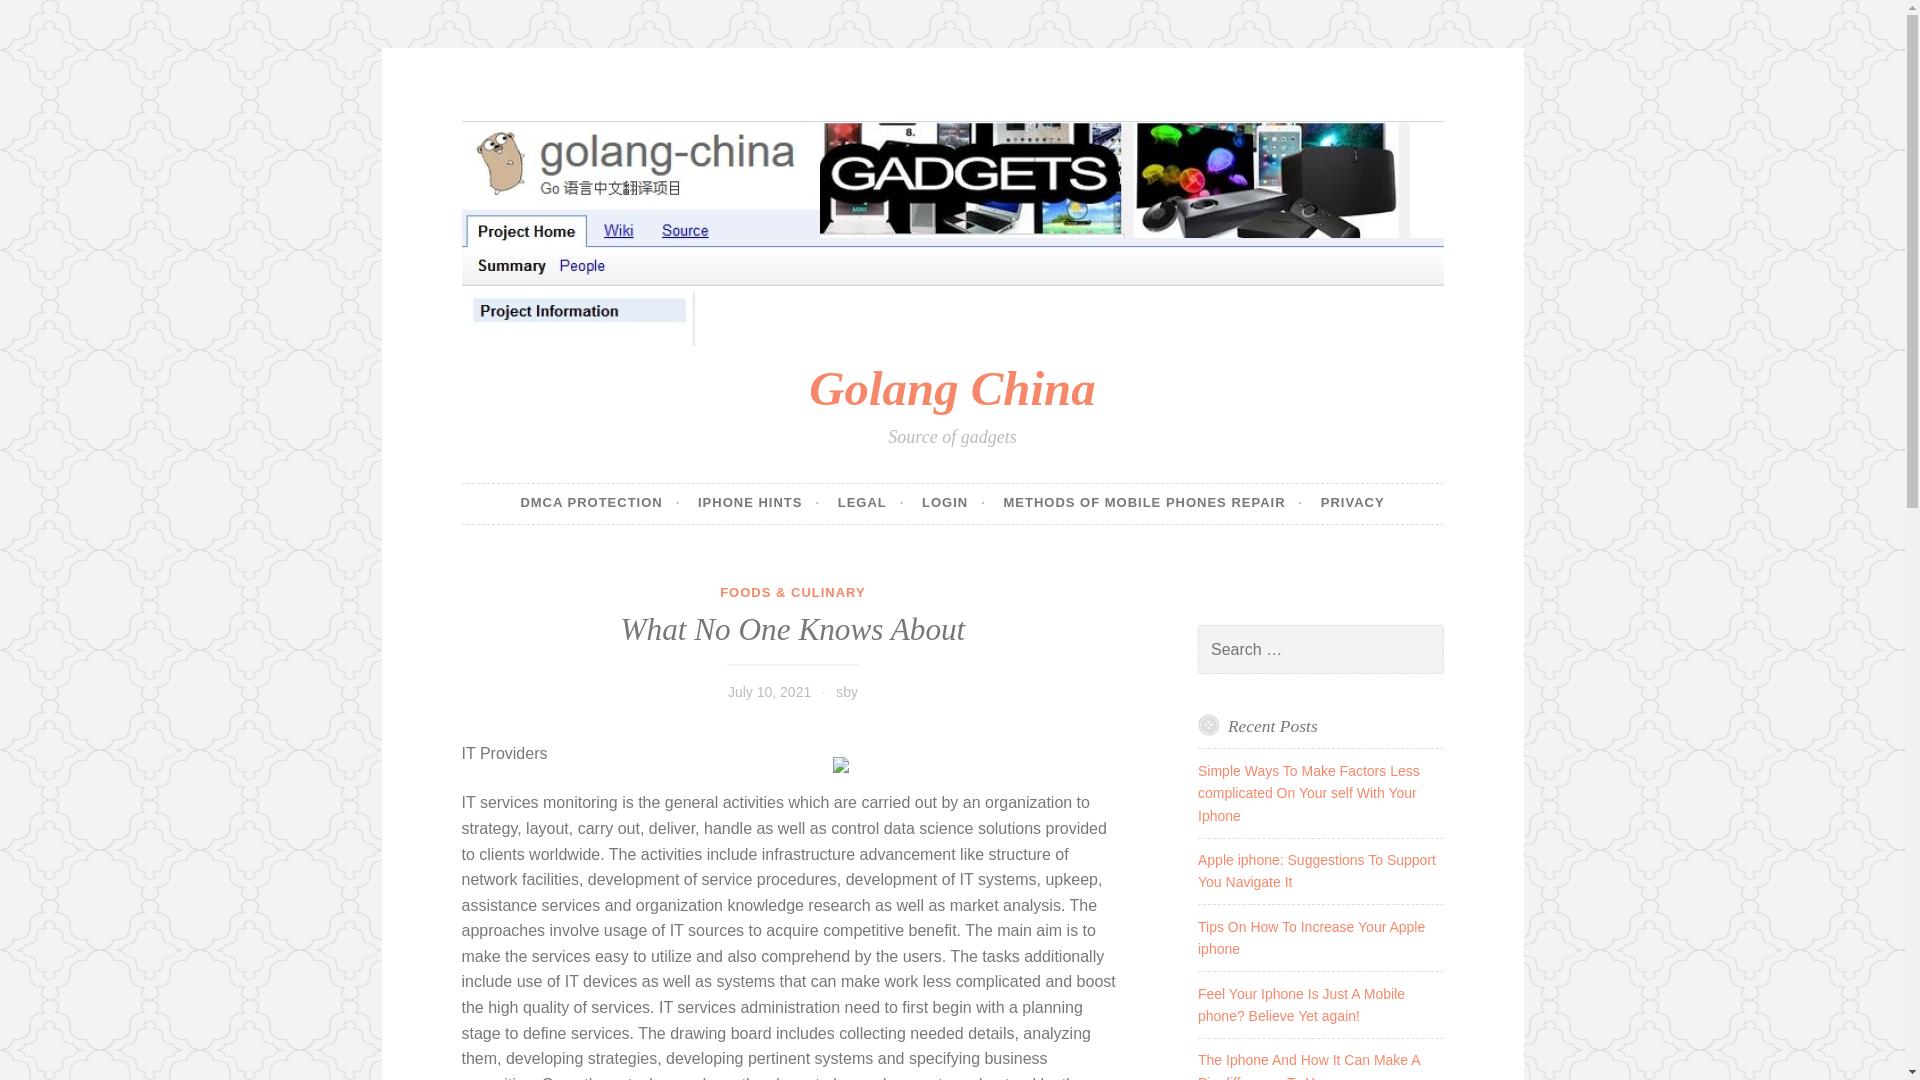 This screenshot has width=1920, height=1080. I want to click on The Iphone And How It Can Make A Big difference To You, so click(1309, 1066).